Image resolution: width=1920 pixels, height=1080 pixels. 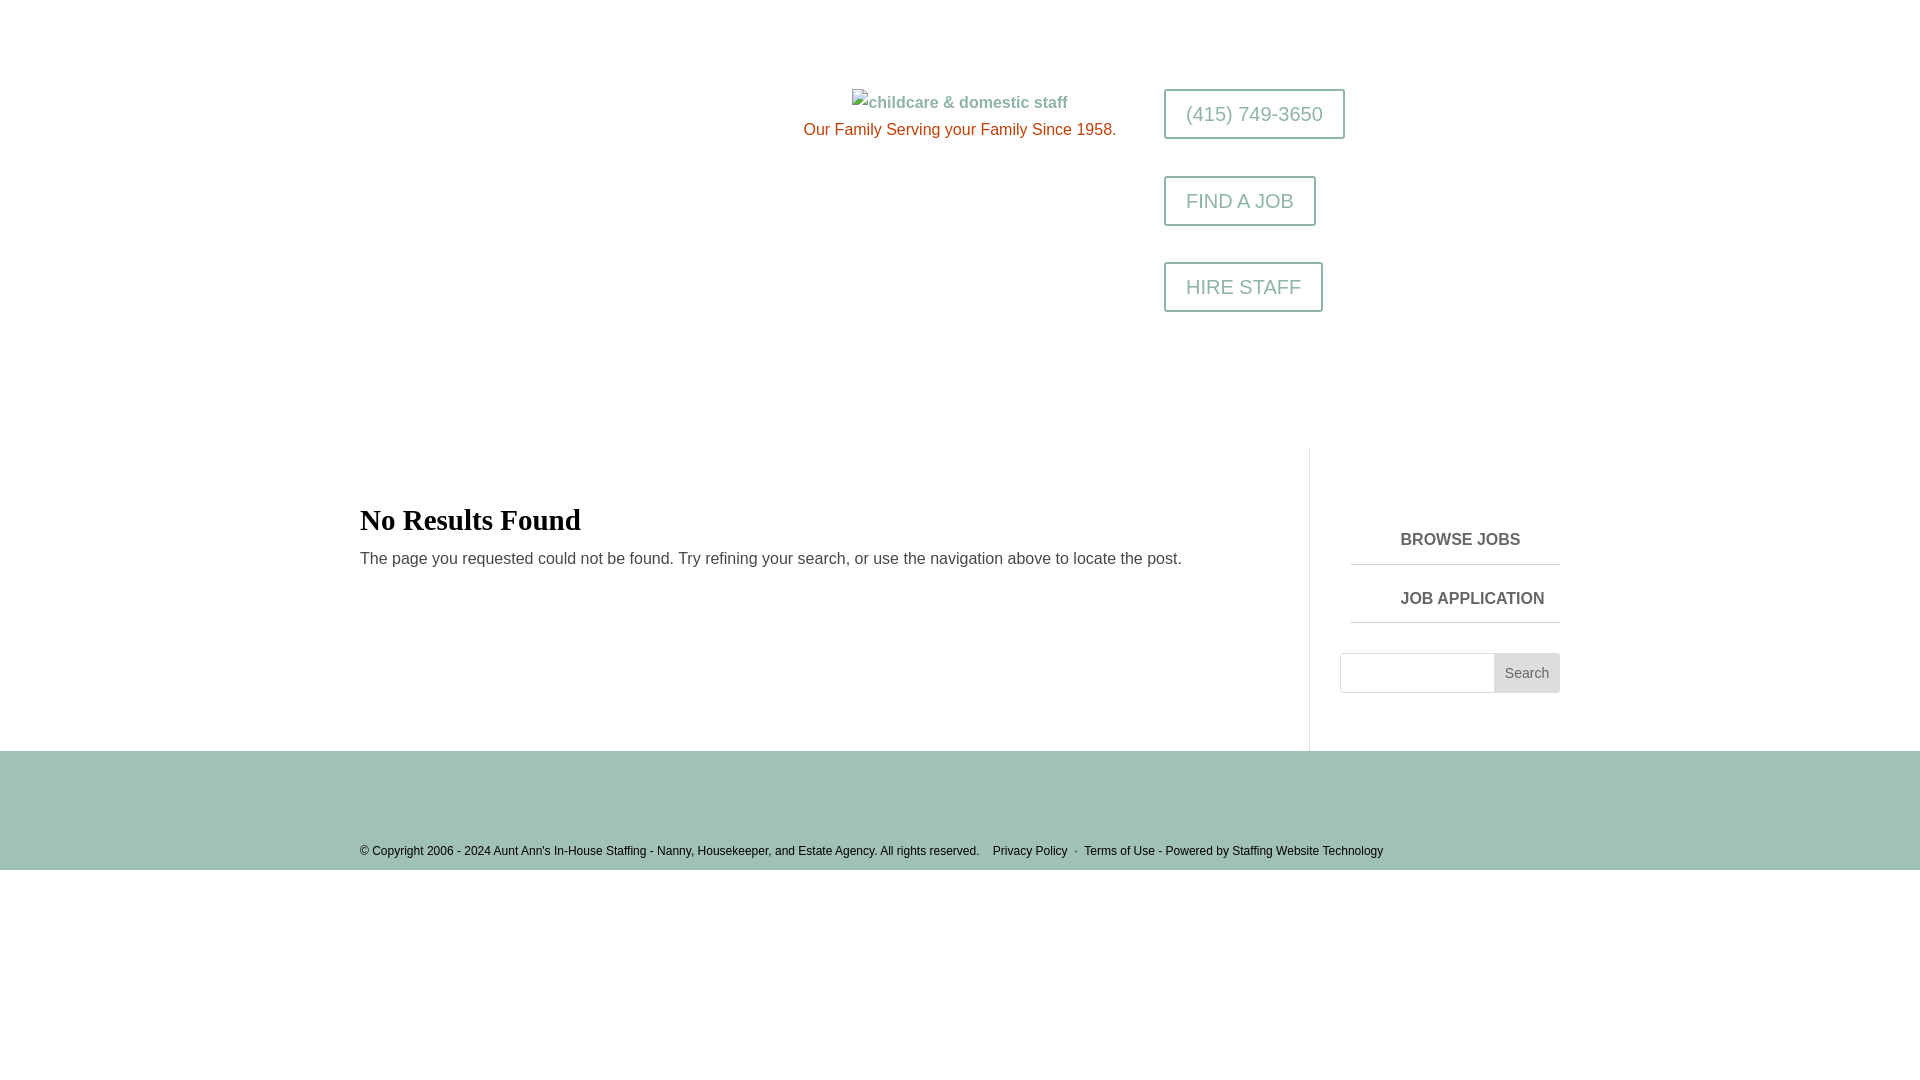 I want to click on Search, so click(x=1526, y=673).